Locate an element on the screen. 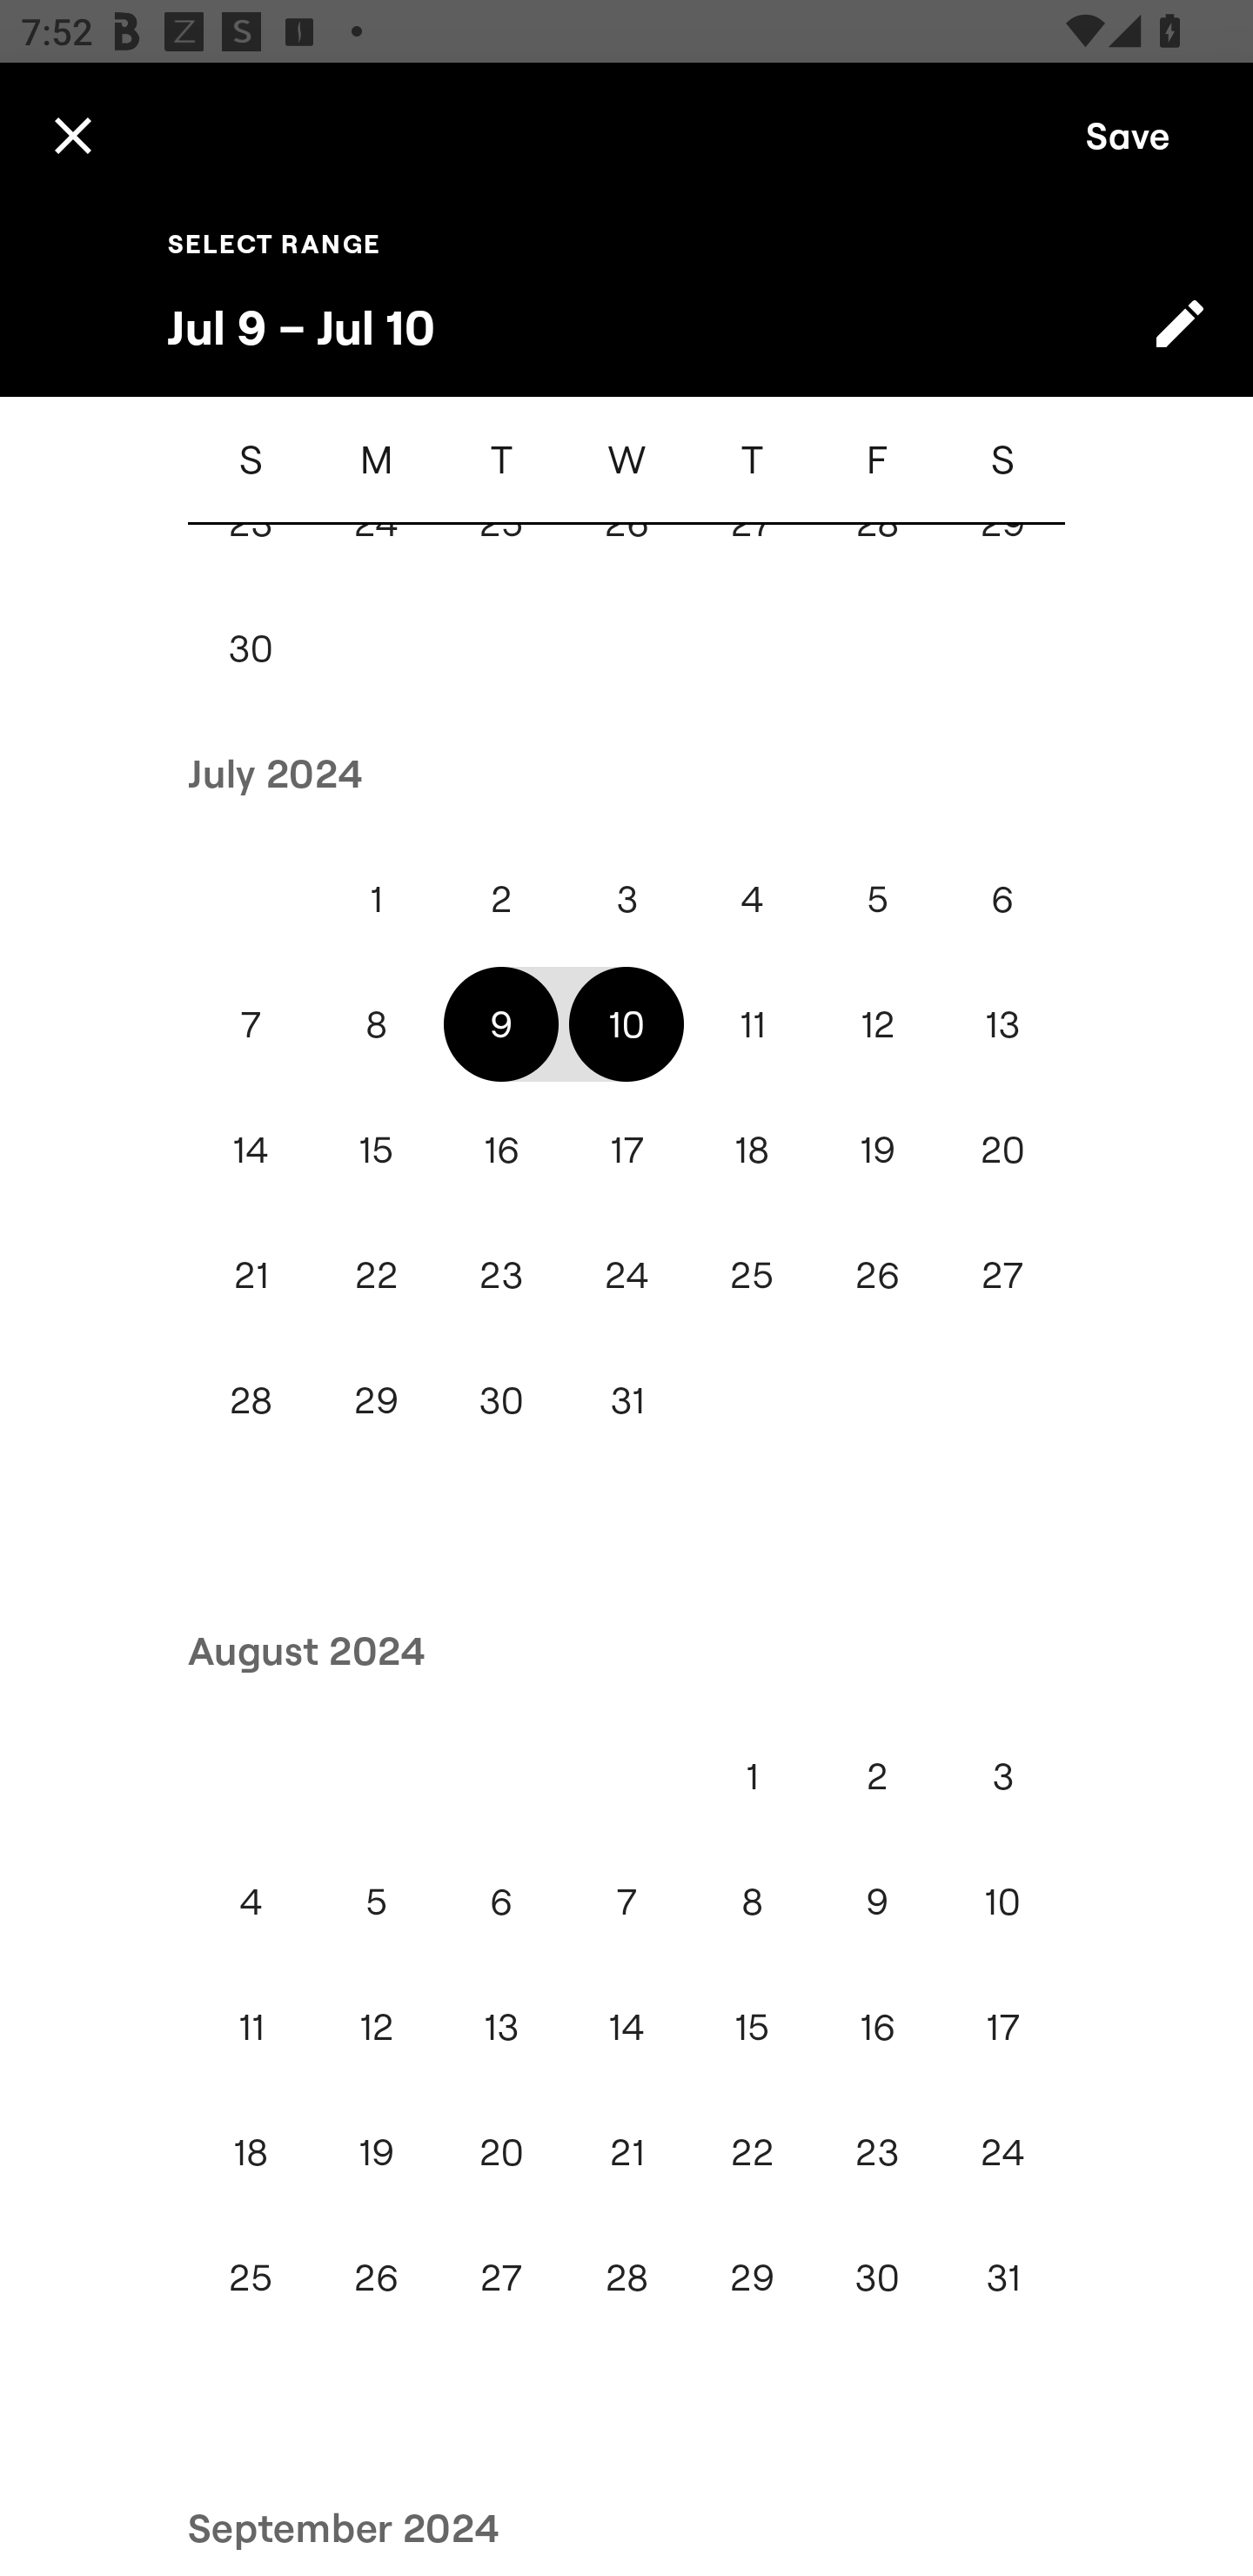  28 Sun, Jul 28 is located at coordinates (251, 1399).